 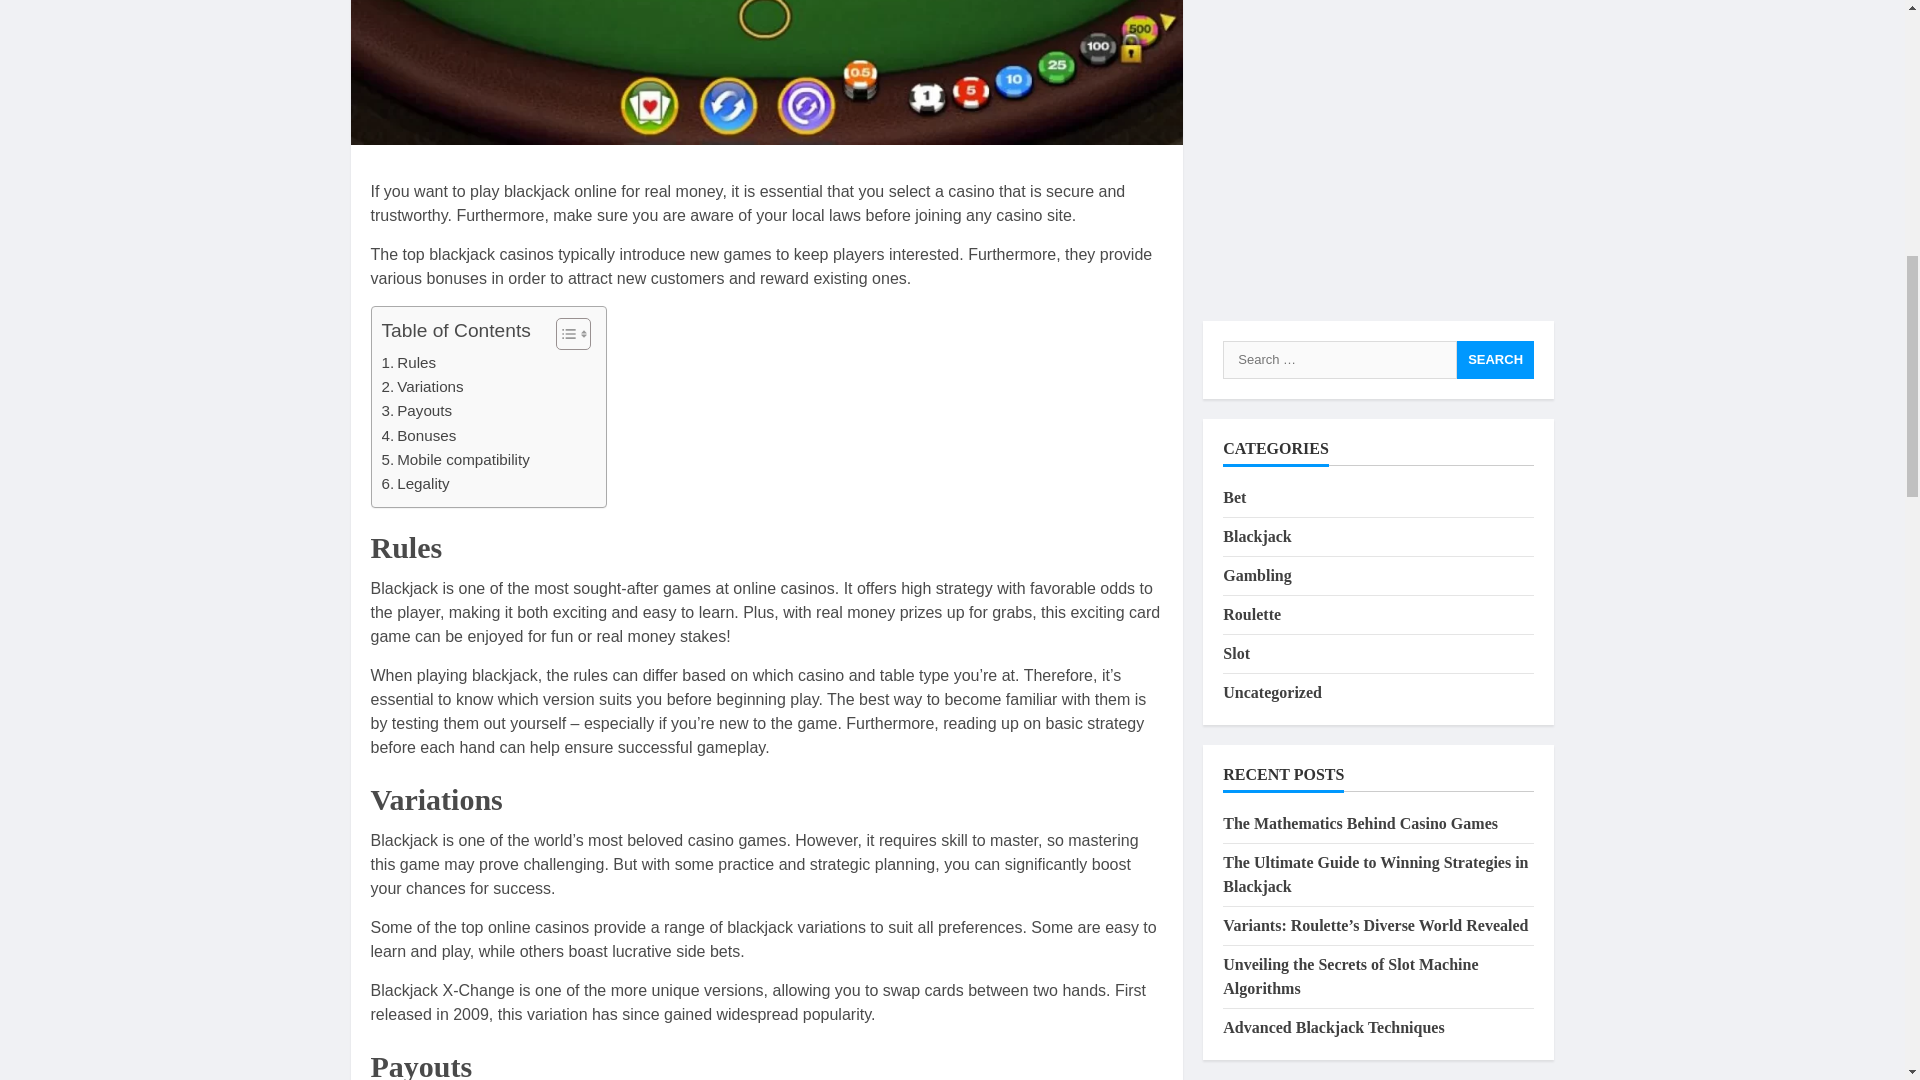 What do you see at coordinates (456, 460) in the screenshot?
I see `Mobile compatibility` at bounding box center [456, 460].